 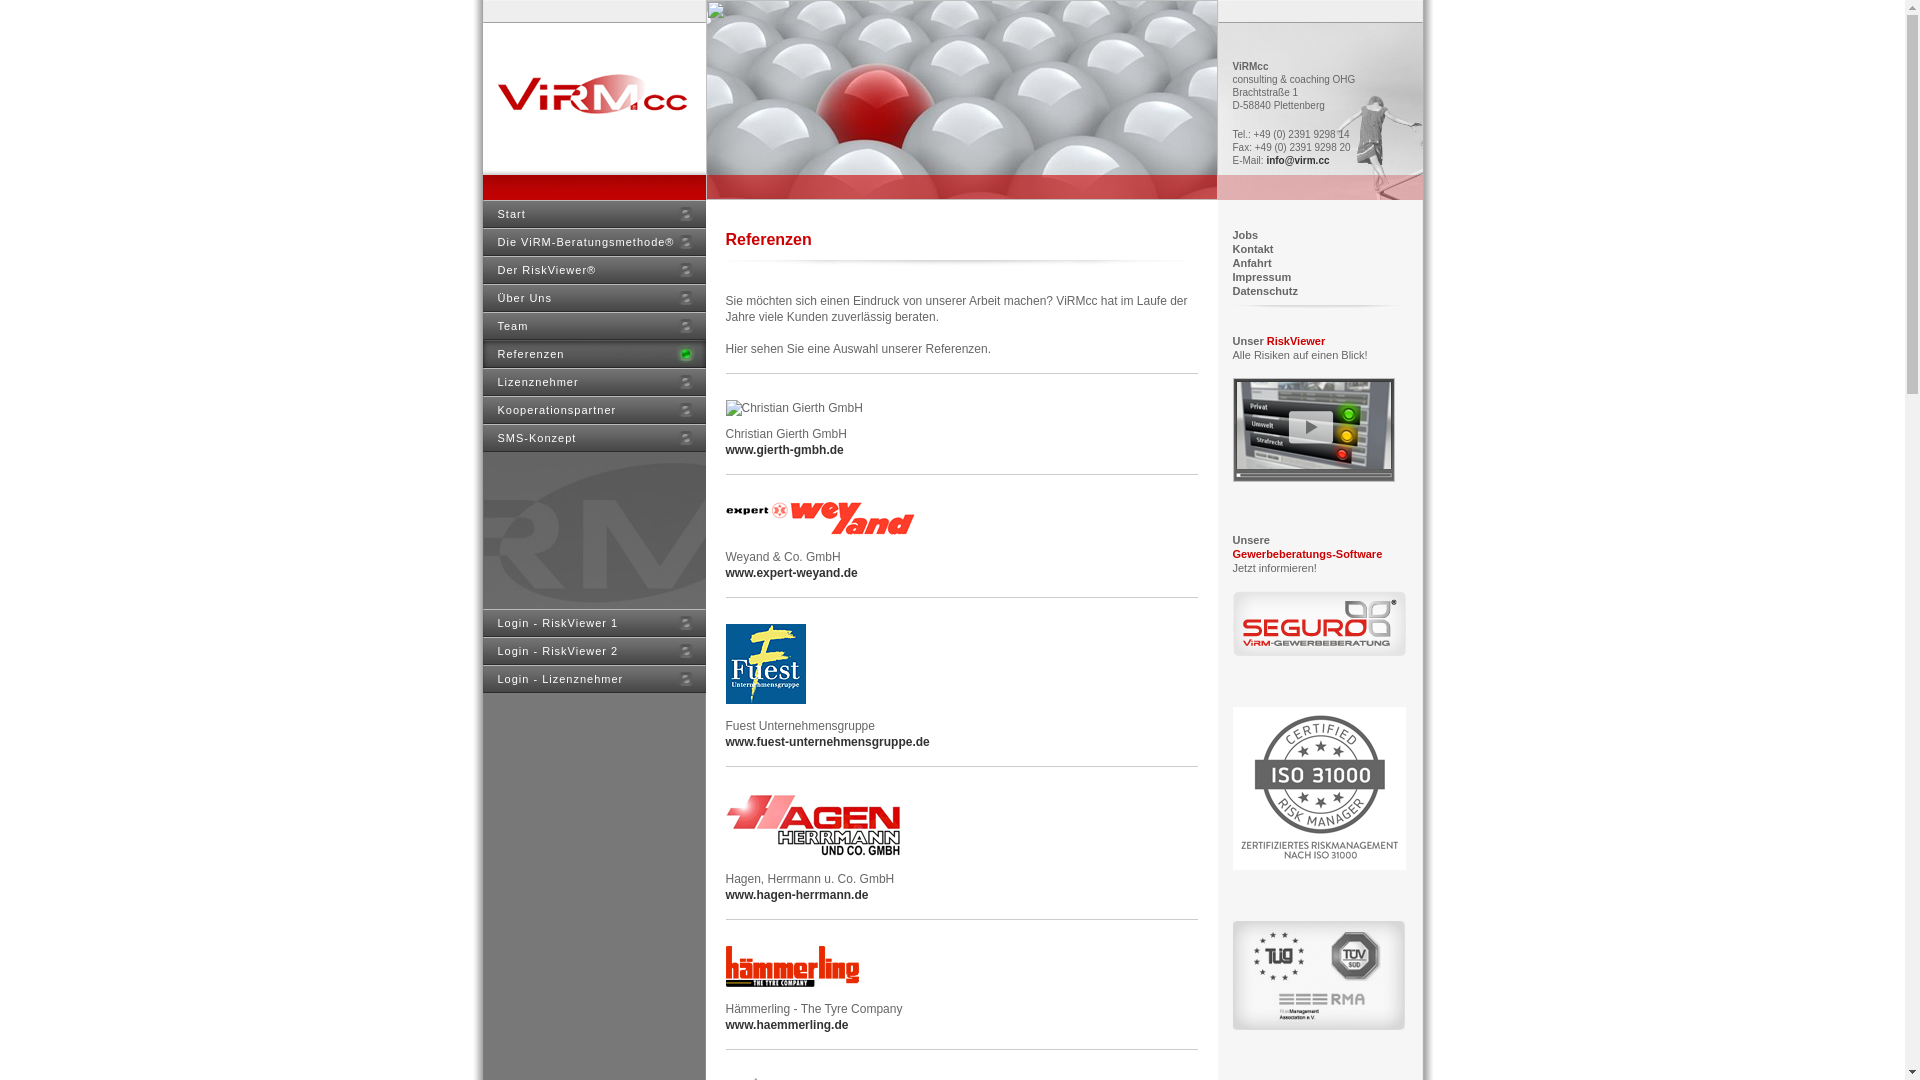 What do you see at coordinates (1252, 263) in the screenshot?
I see `Anfahrt` at bounding box center [1252, 263].